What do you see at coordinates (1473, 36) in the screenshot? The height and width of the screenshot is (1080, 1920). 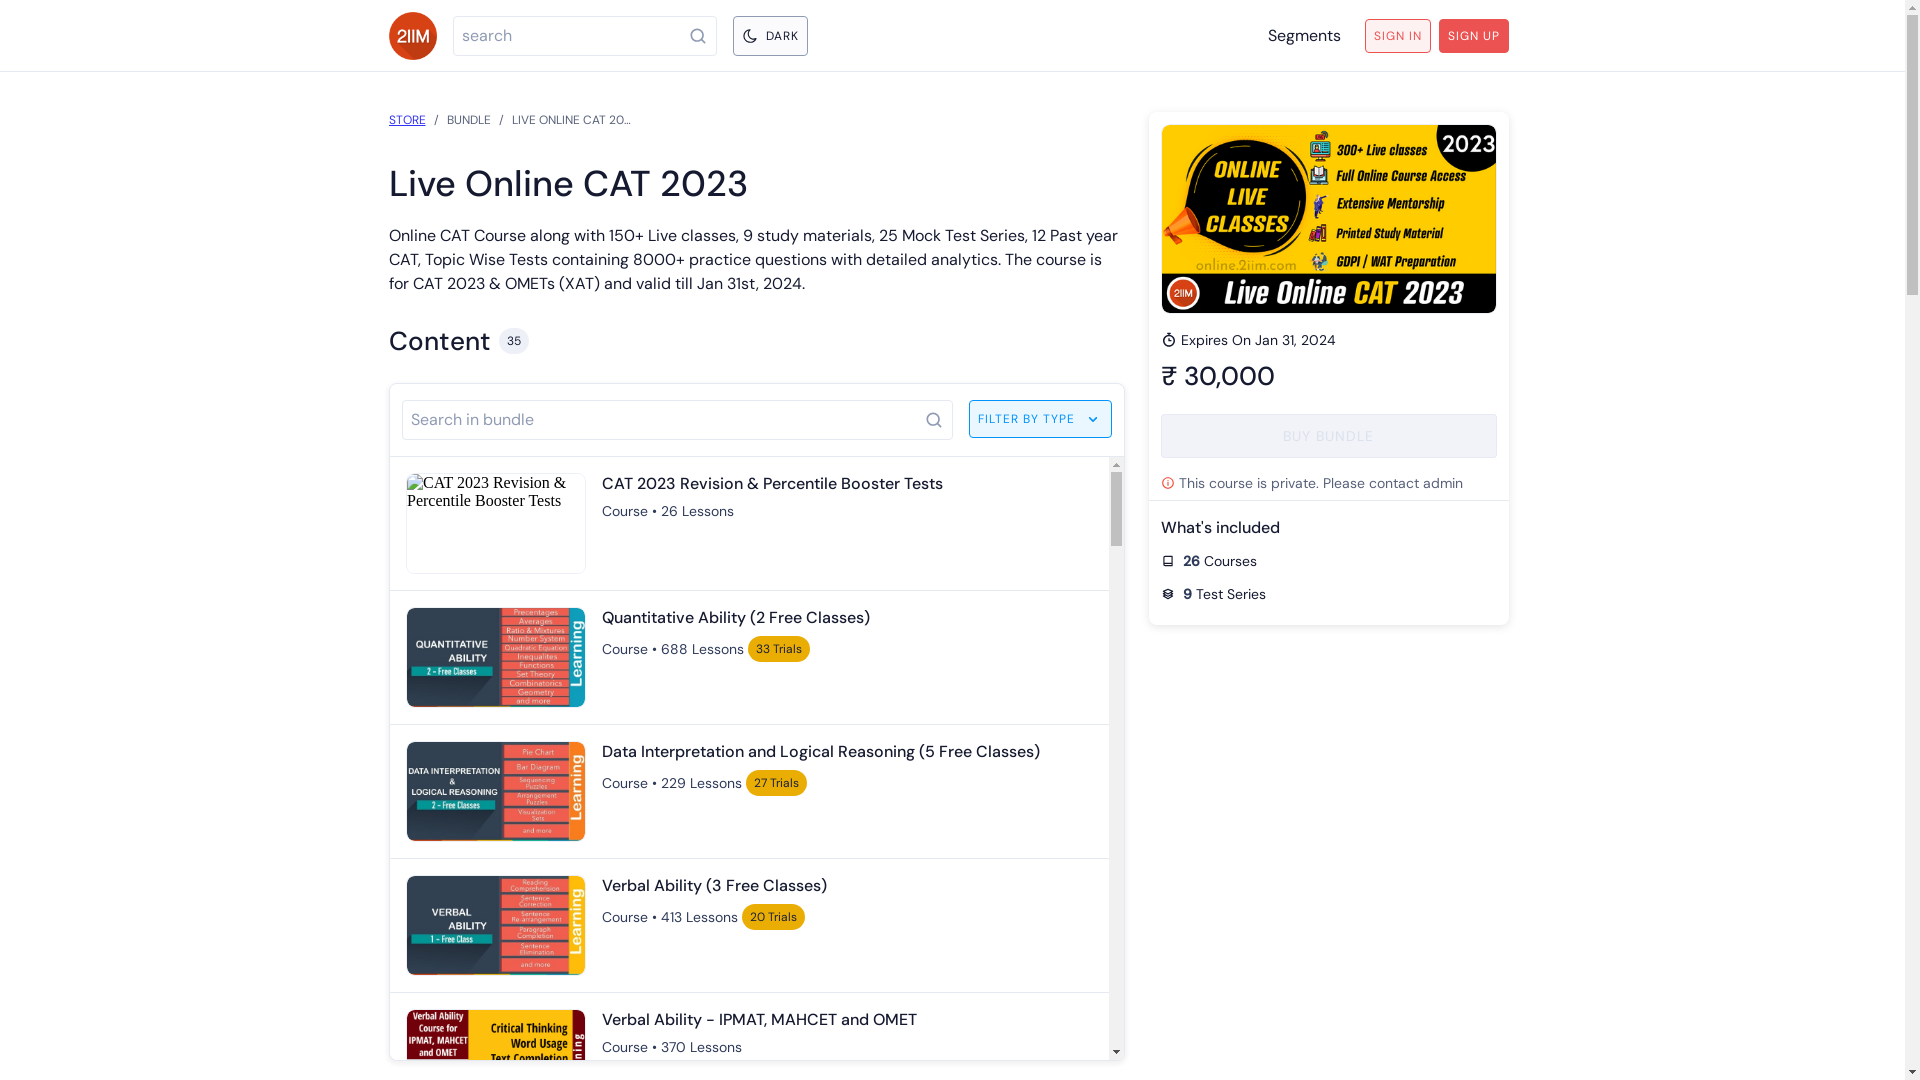 I see `SIGN UP` at bounding box center [1473, 36].